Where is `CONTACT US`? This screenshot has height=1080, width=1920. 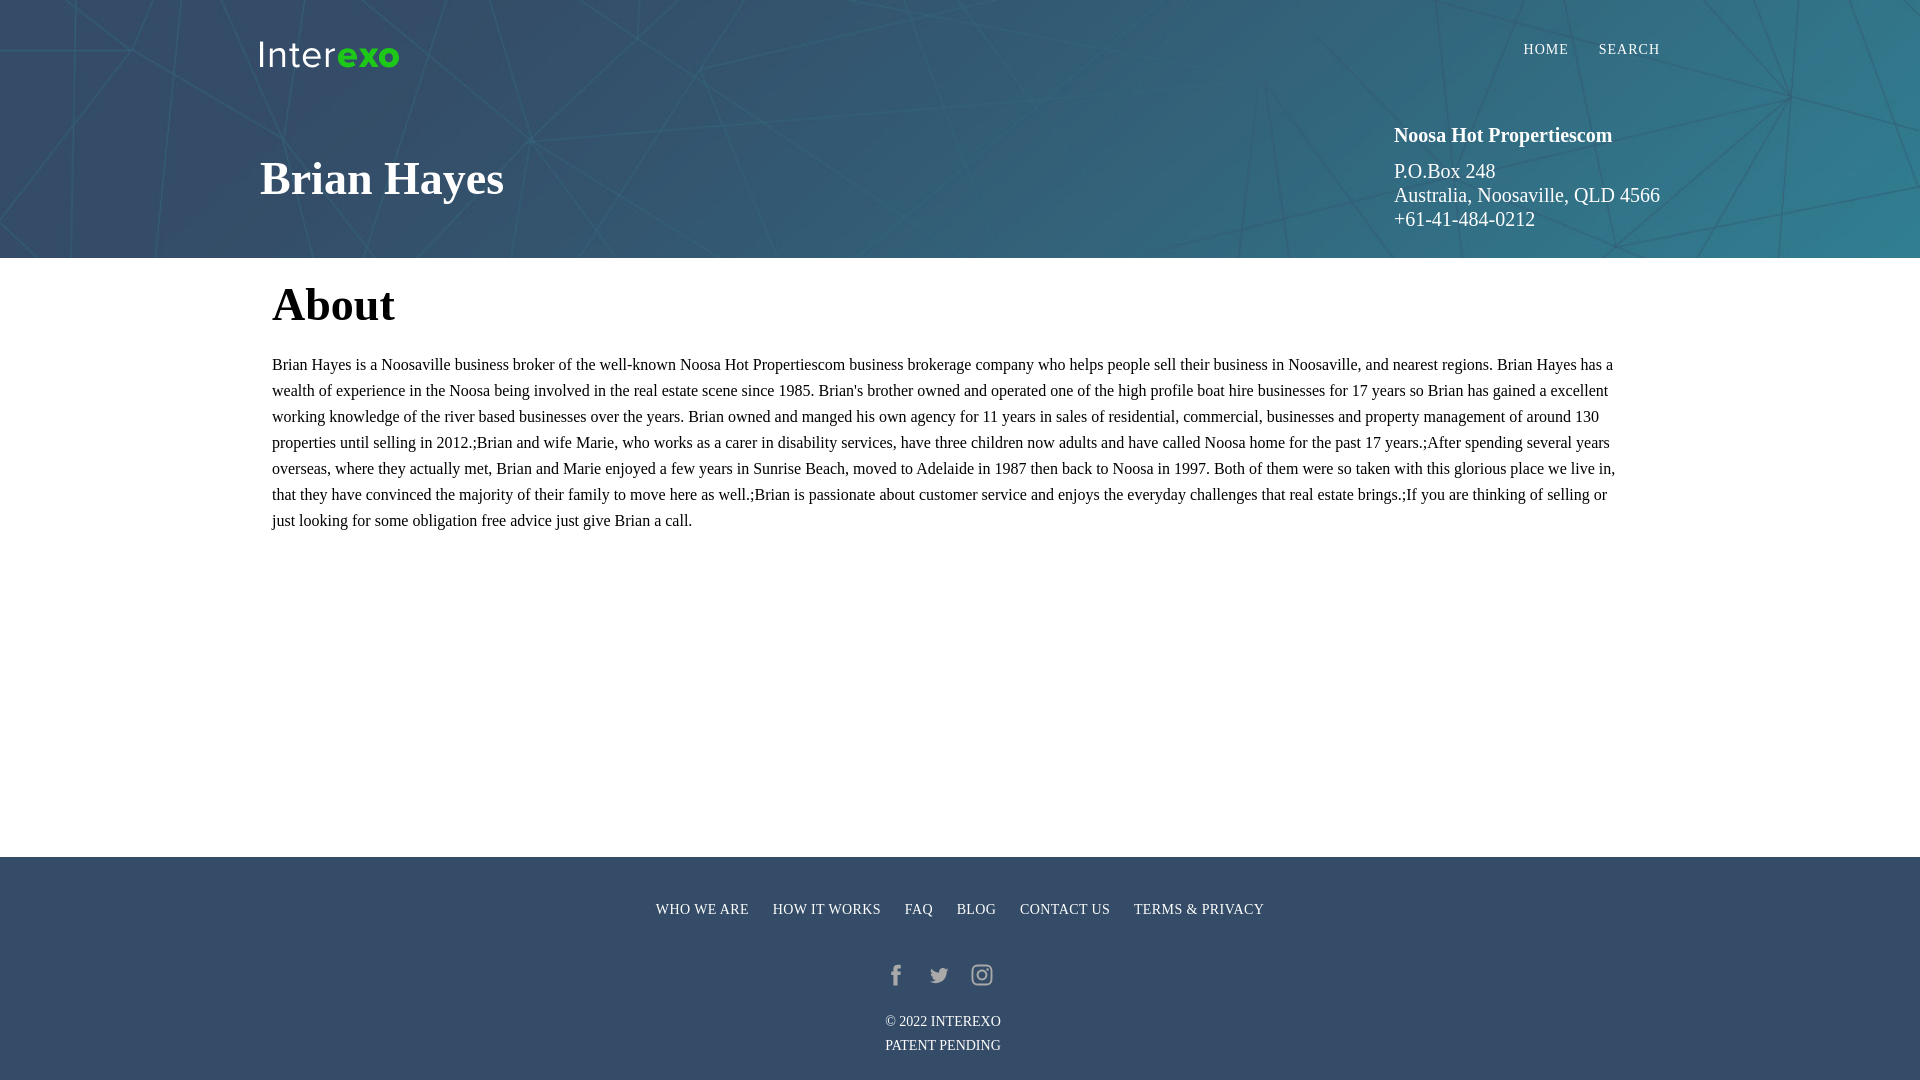
CONTACT US is located at coordinates (1064, 910).